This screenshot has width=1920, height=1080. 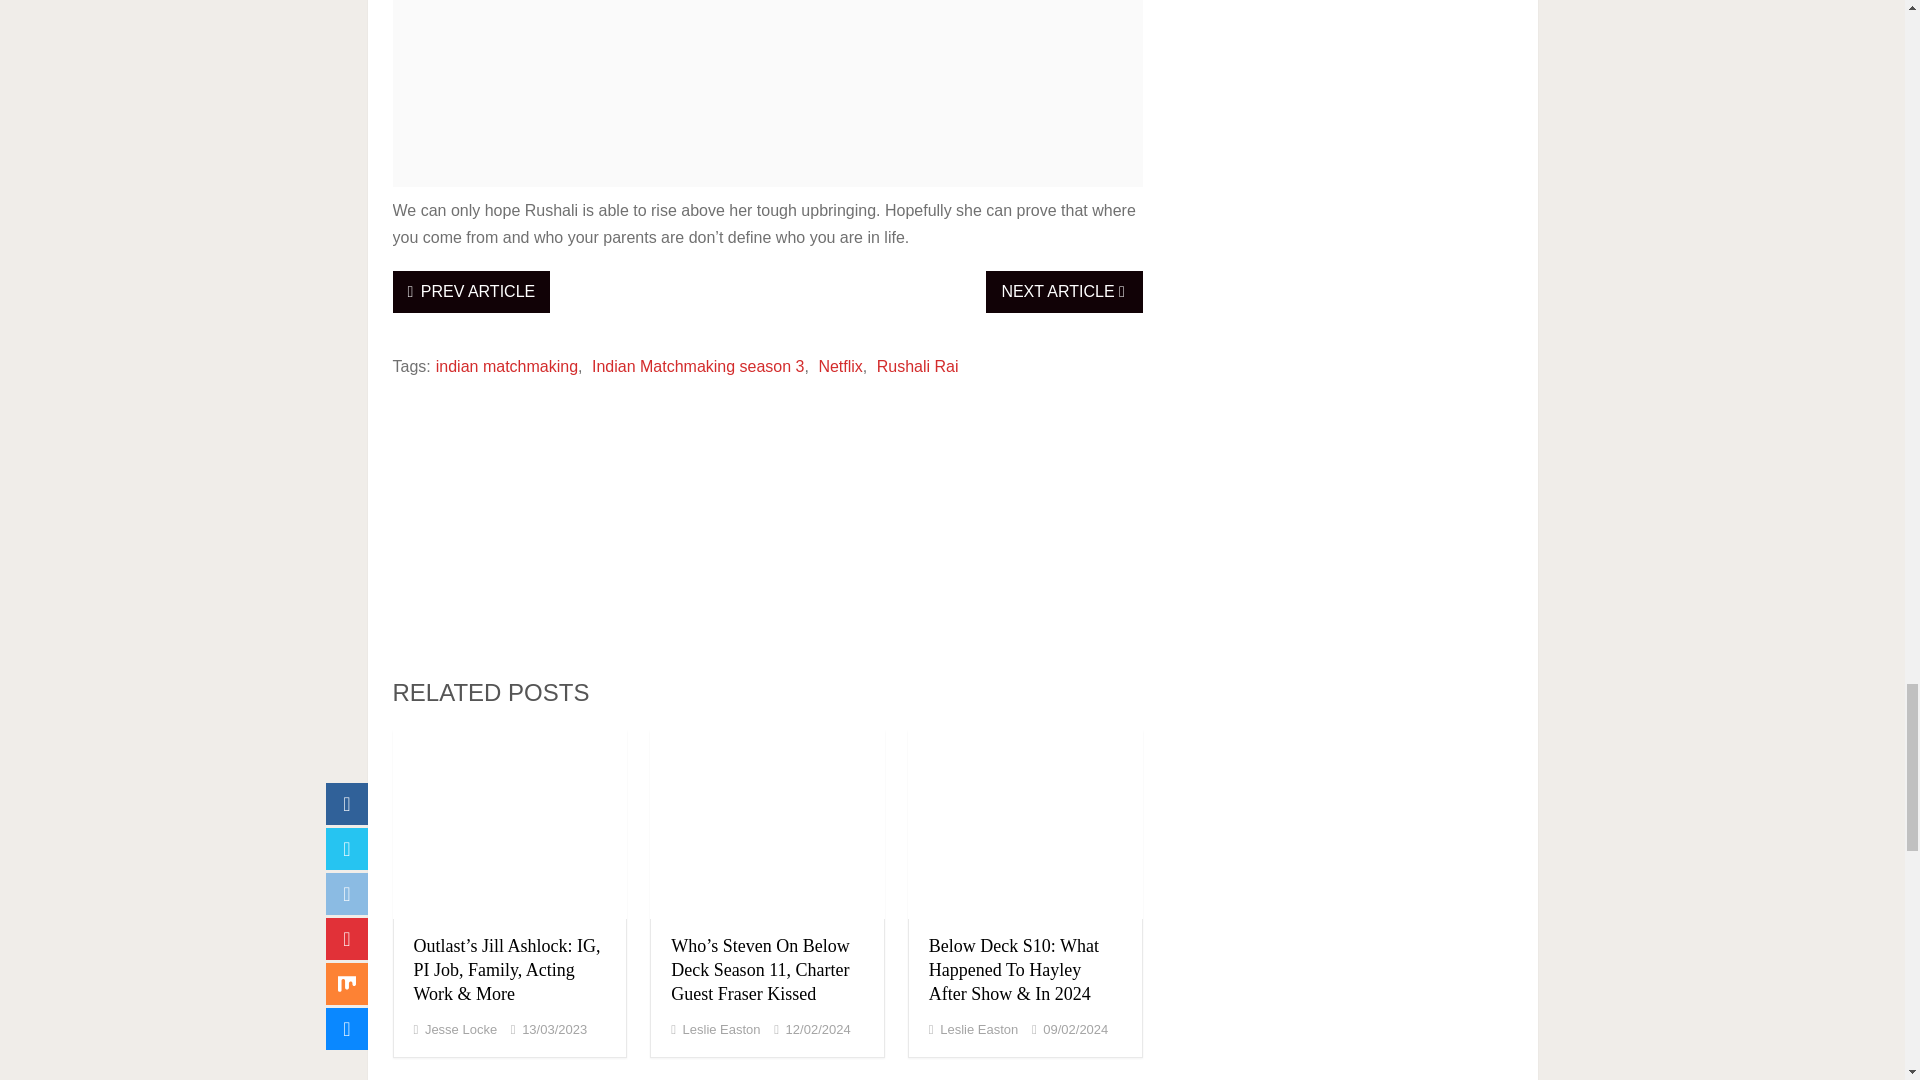 What do you see at coordinates (722, 1028) in the screenshot?
I see `Leslie Easton` at bounding box center [722, 1028].